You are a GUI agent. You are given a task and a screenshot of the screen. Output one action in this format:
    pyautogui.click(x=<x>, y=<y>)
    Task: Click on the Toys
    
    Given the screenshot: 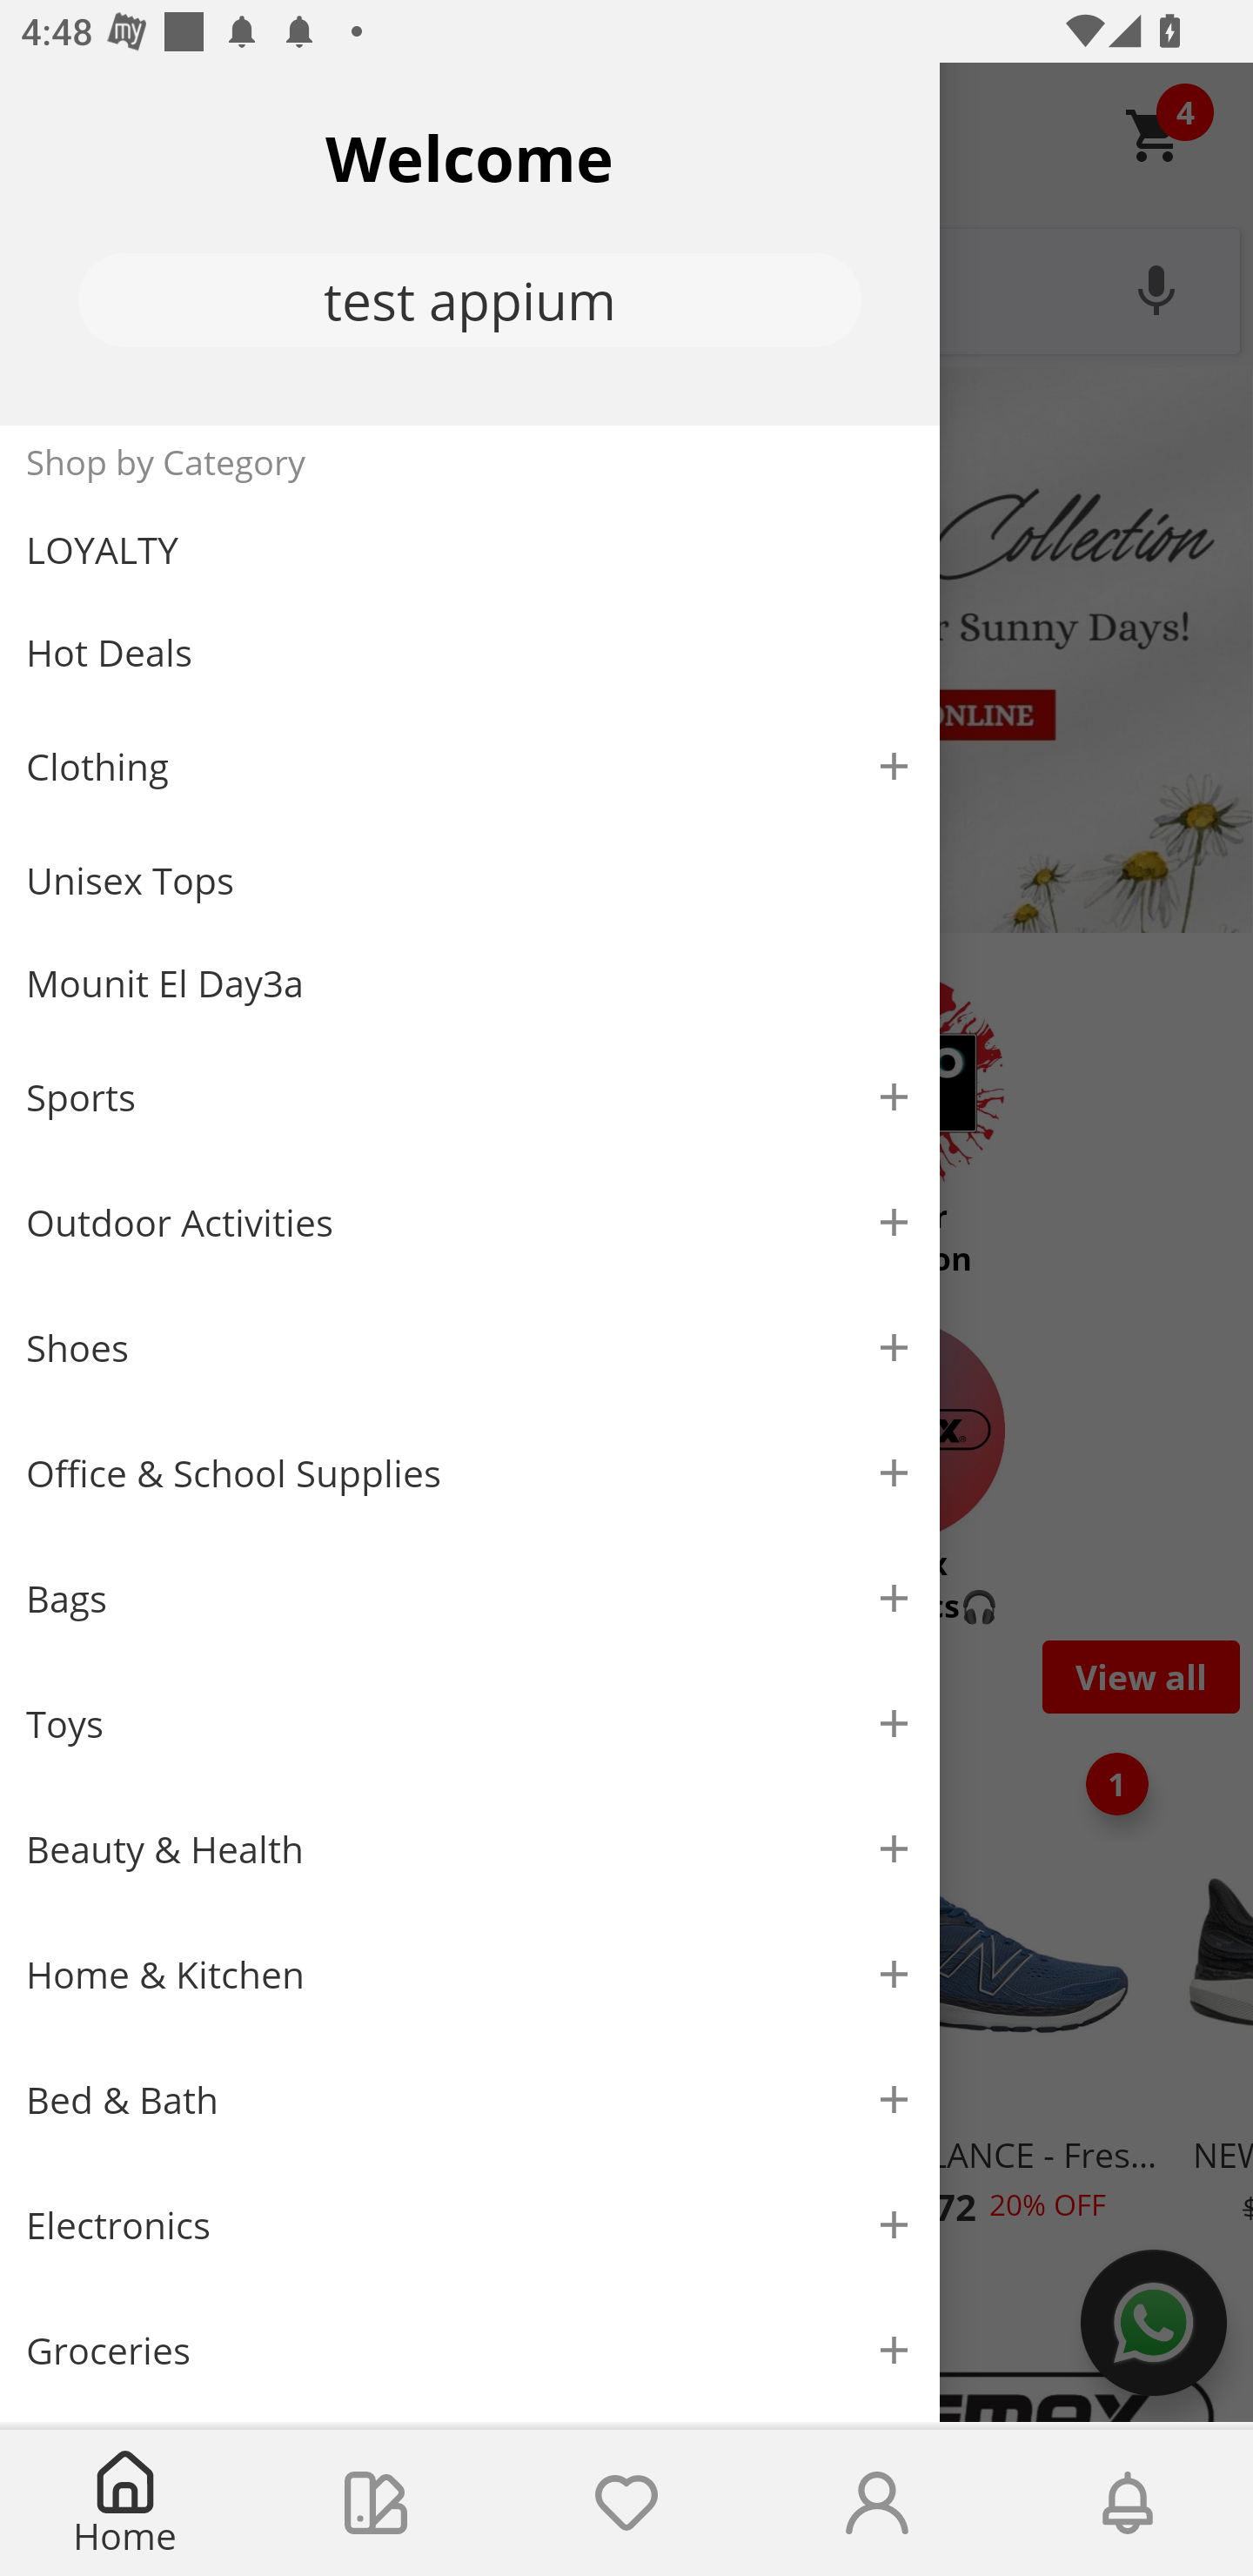 What is the action you would take?
    pyautogui.click(x=470, y=1725)
    